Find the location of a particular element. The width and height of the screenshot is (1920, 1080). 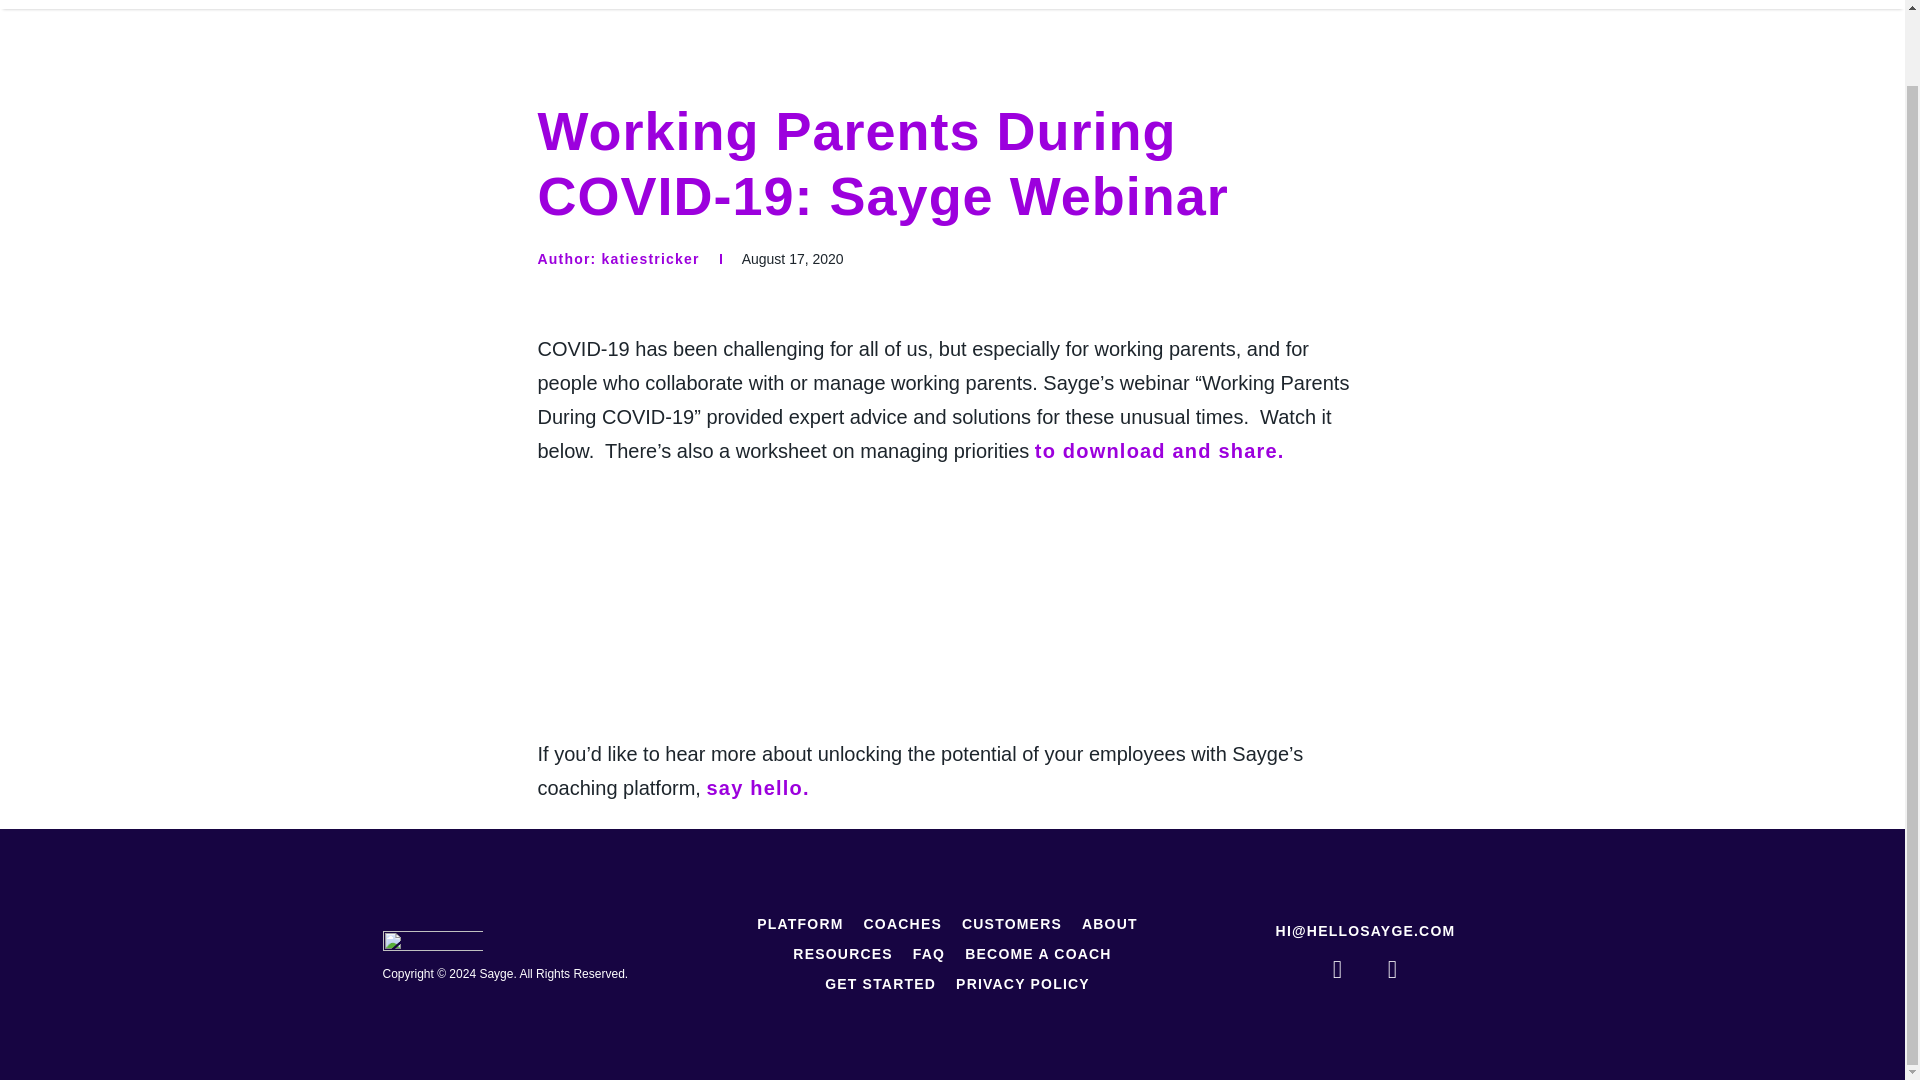

ABOUT is located at coordinates (1110, 924).